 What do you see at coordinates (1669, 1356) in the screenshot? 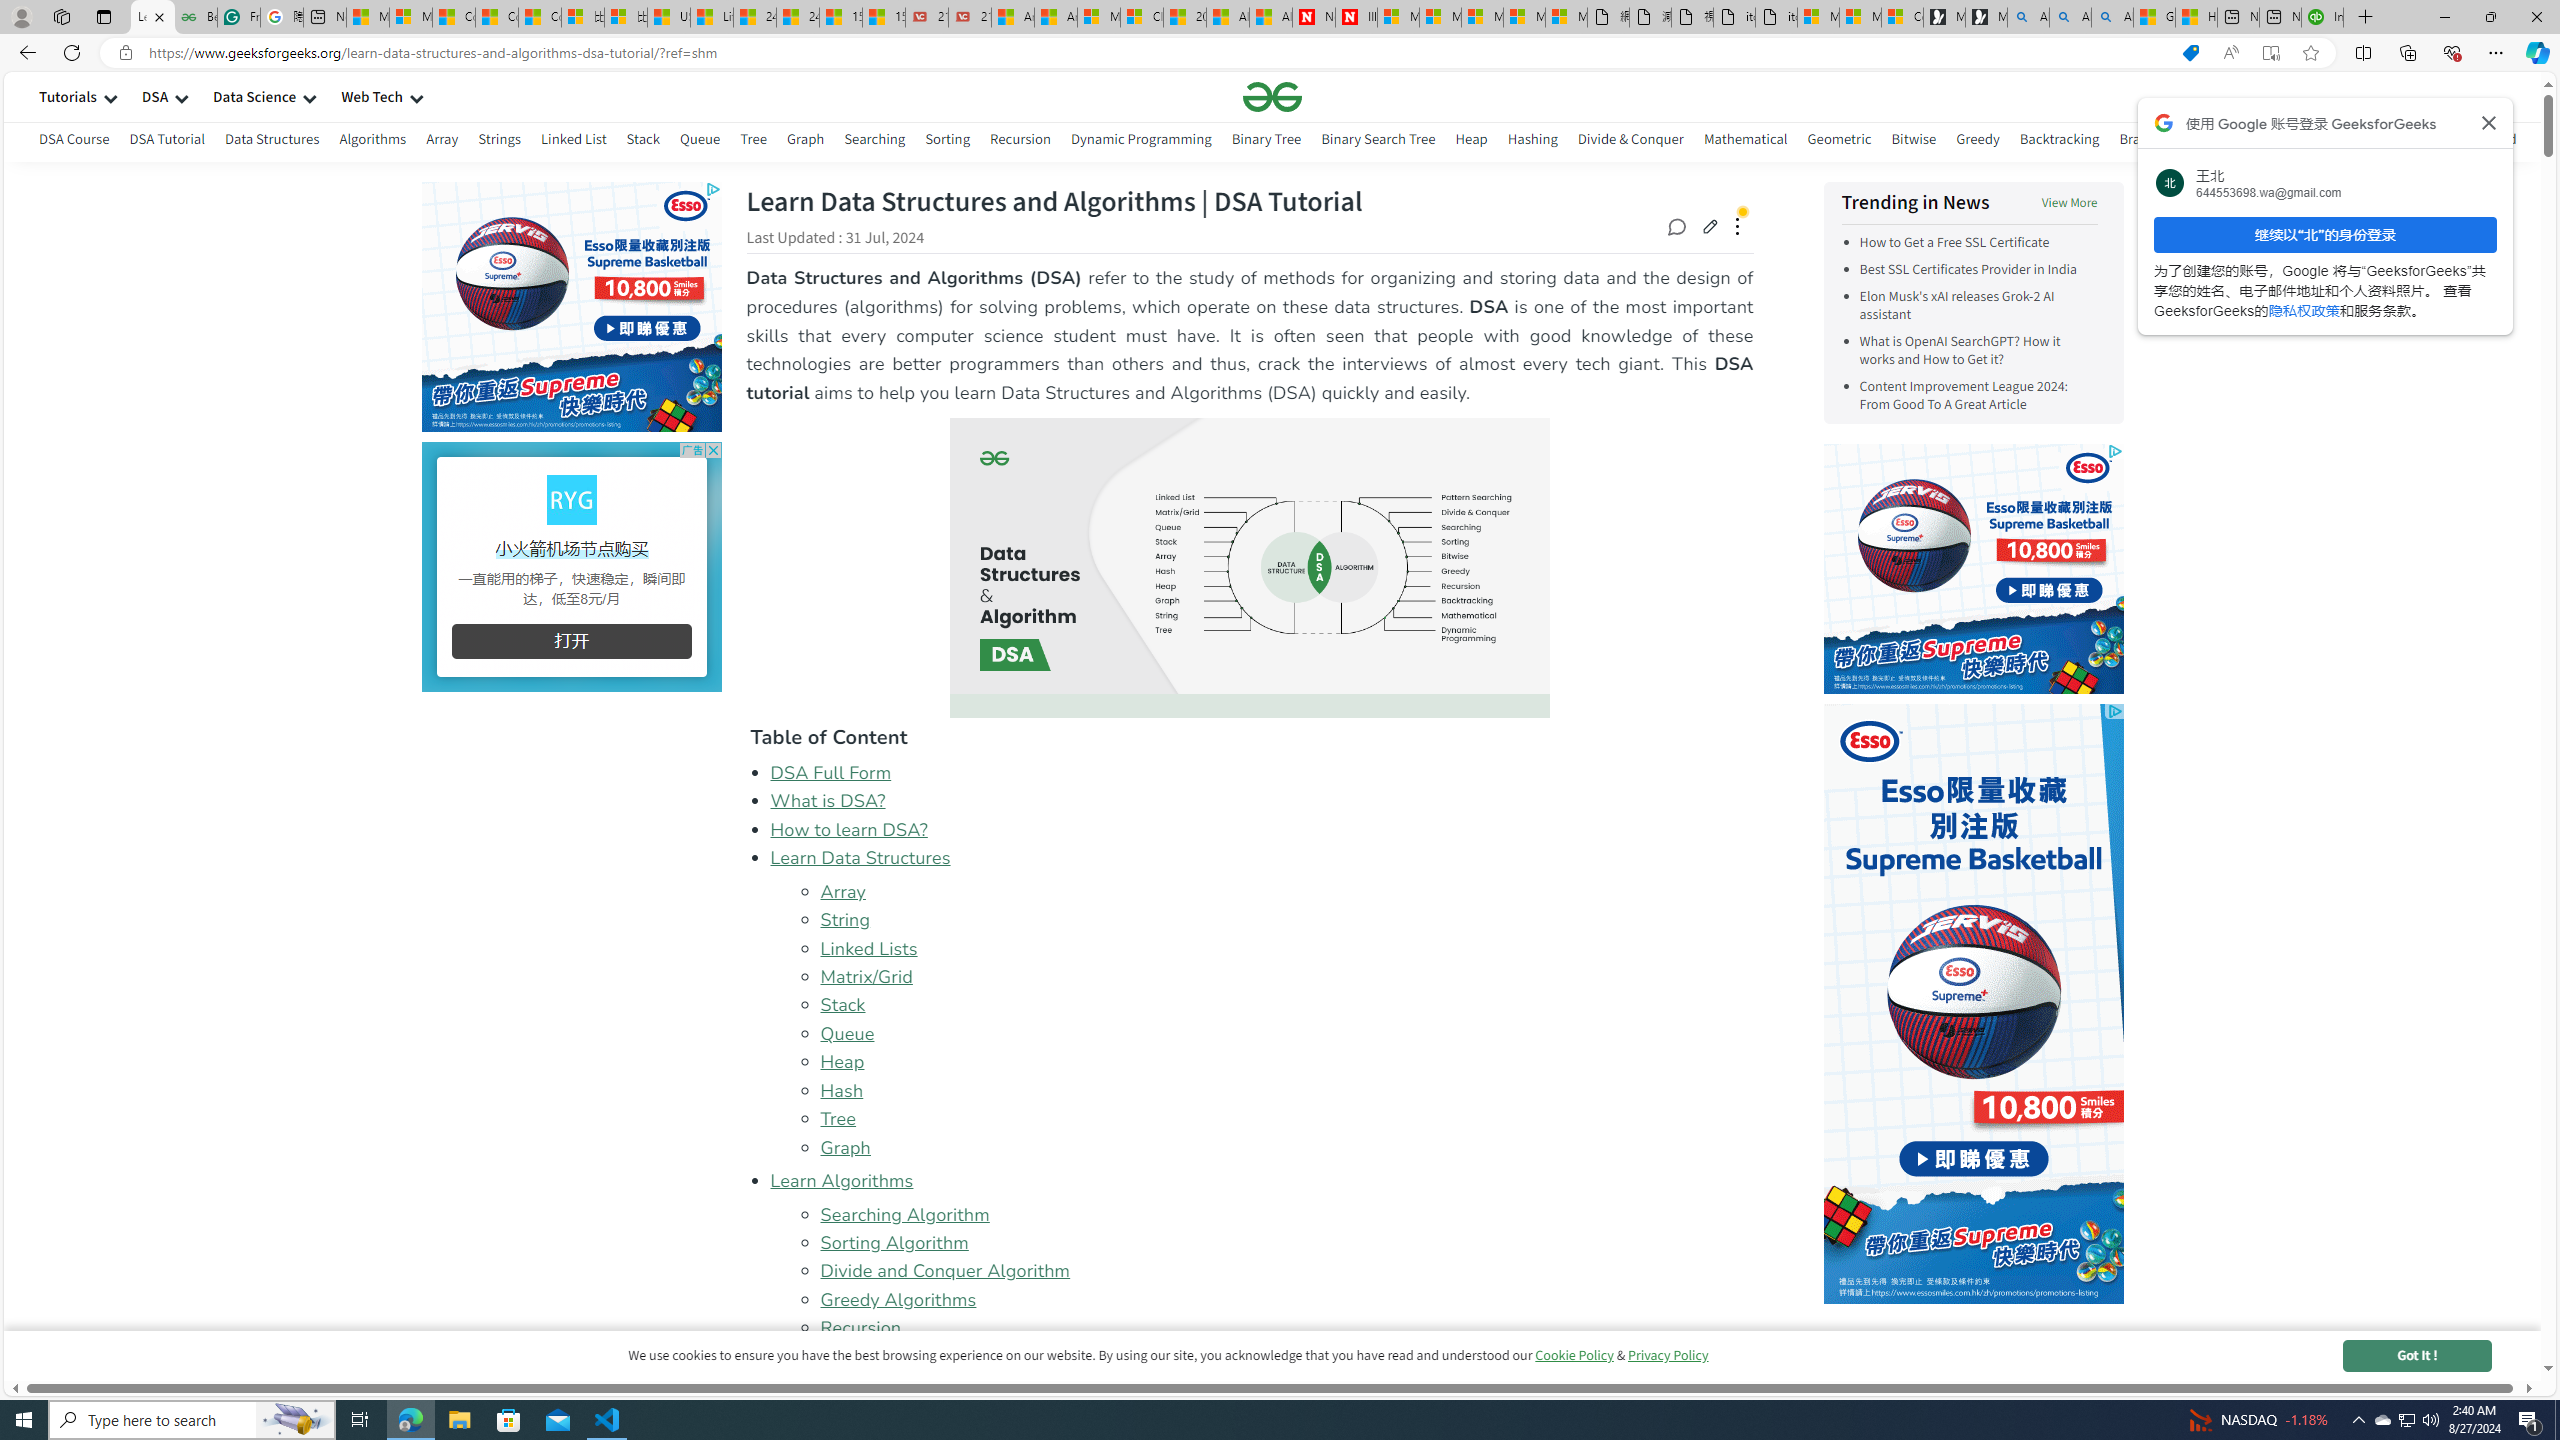
I see `Privacy Policy` at bounding box center [1669, 1356].